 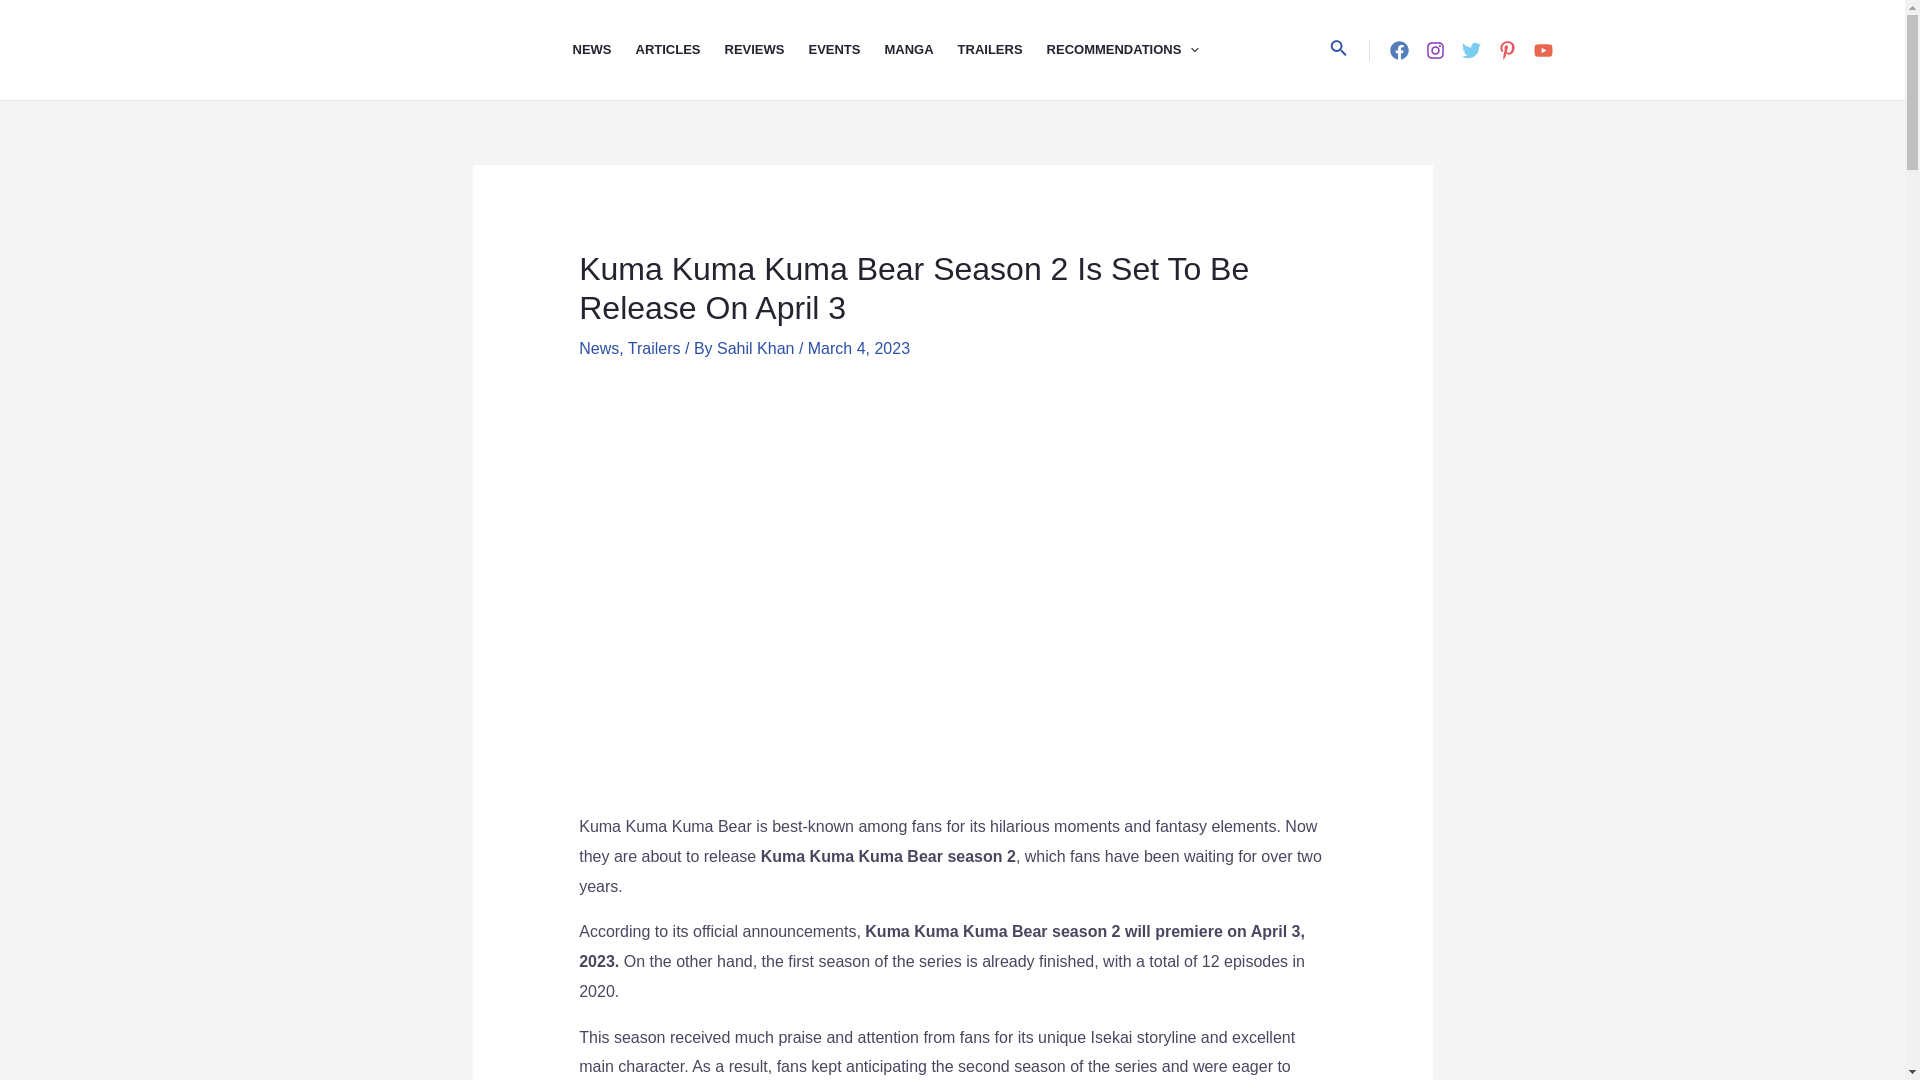 What do you see at coordinates (1002, 50) in the screenshot?
I see `TRAILERS` at bounding box center [1002, 50].